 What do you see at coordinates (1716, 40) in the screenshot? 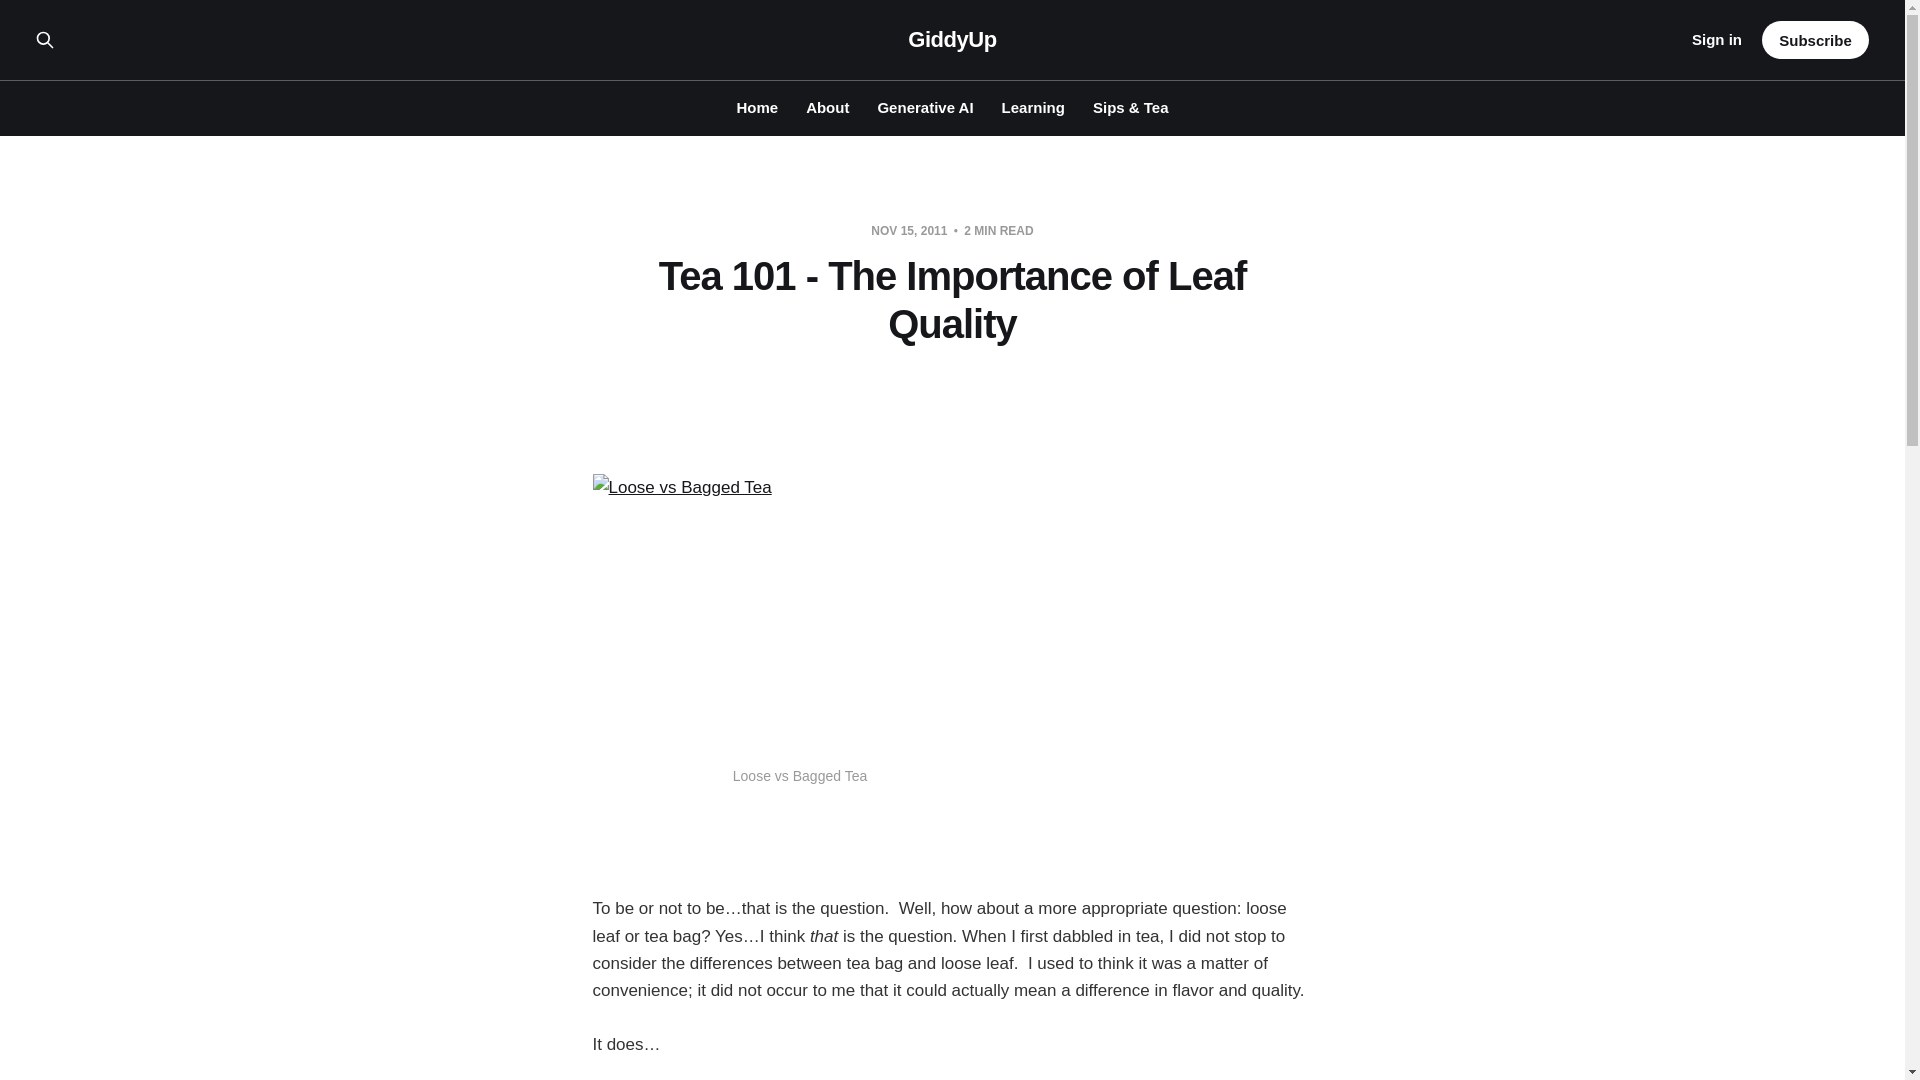
I see `Sign in` at bounding box center [1716, 40].